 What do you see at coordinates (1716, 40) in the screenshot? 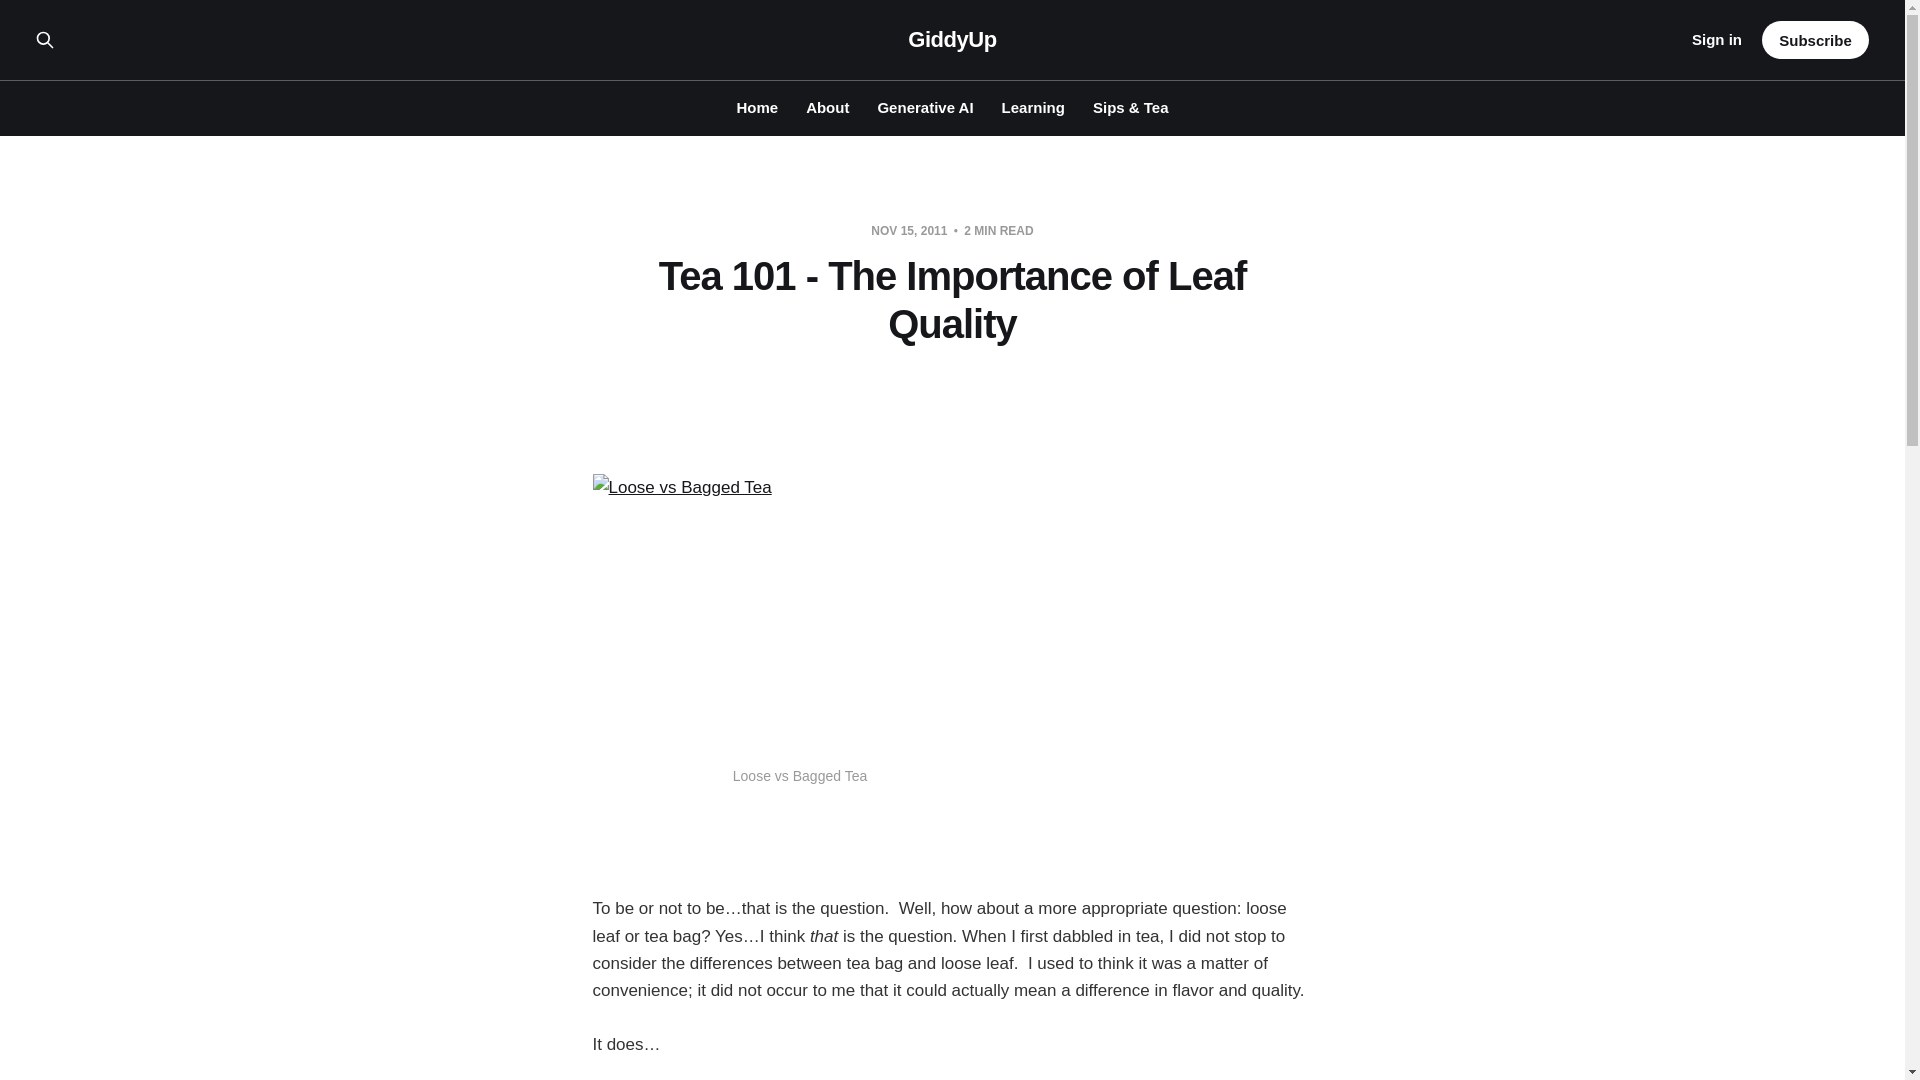
I see `Sign in` at bounding box center [1716, 40].